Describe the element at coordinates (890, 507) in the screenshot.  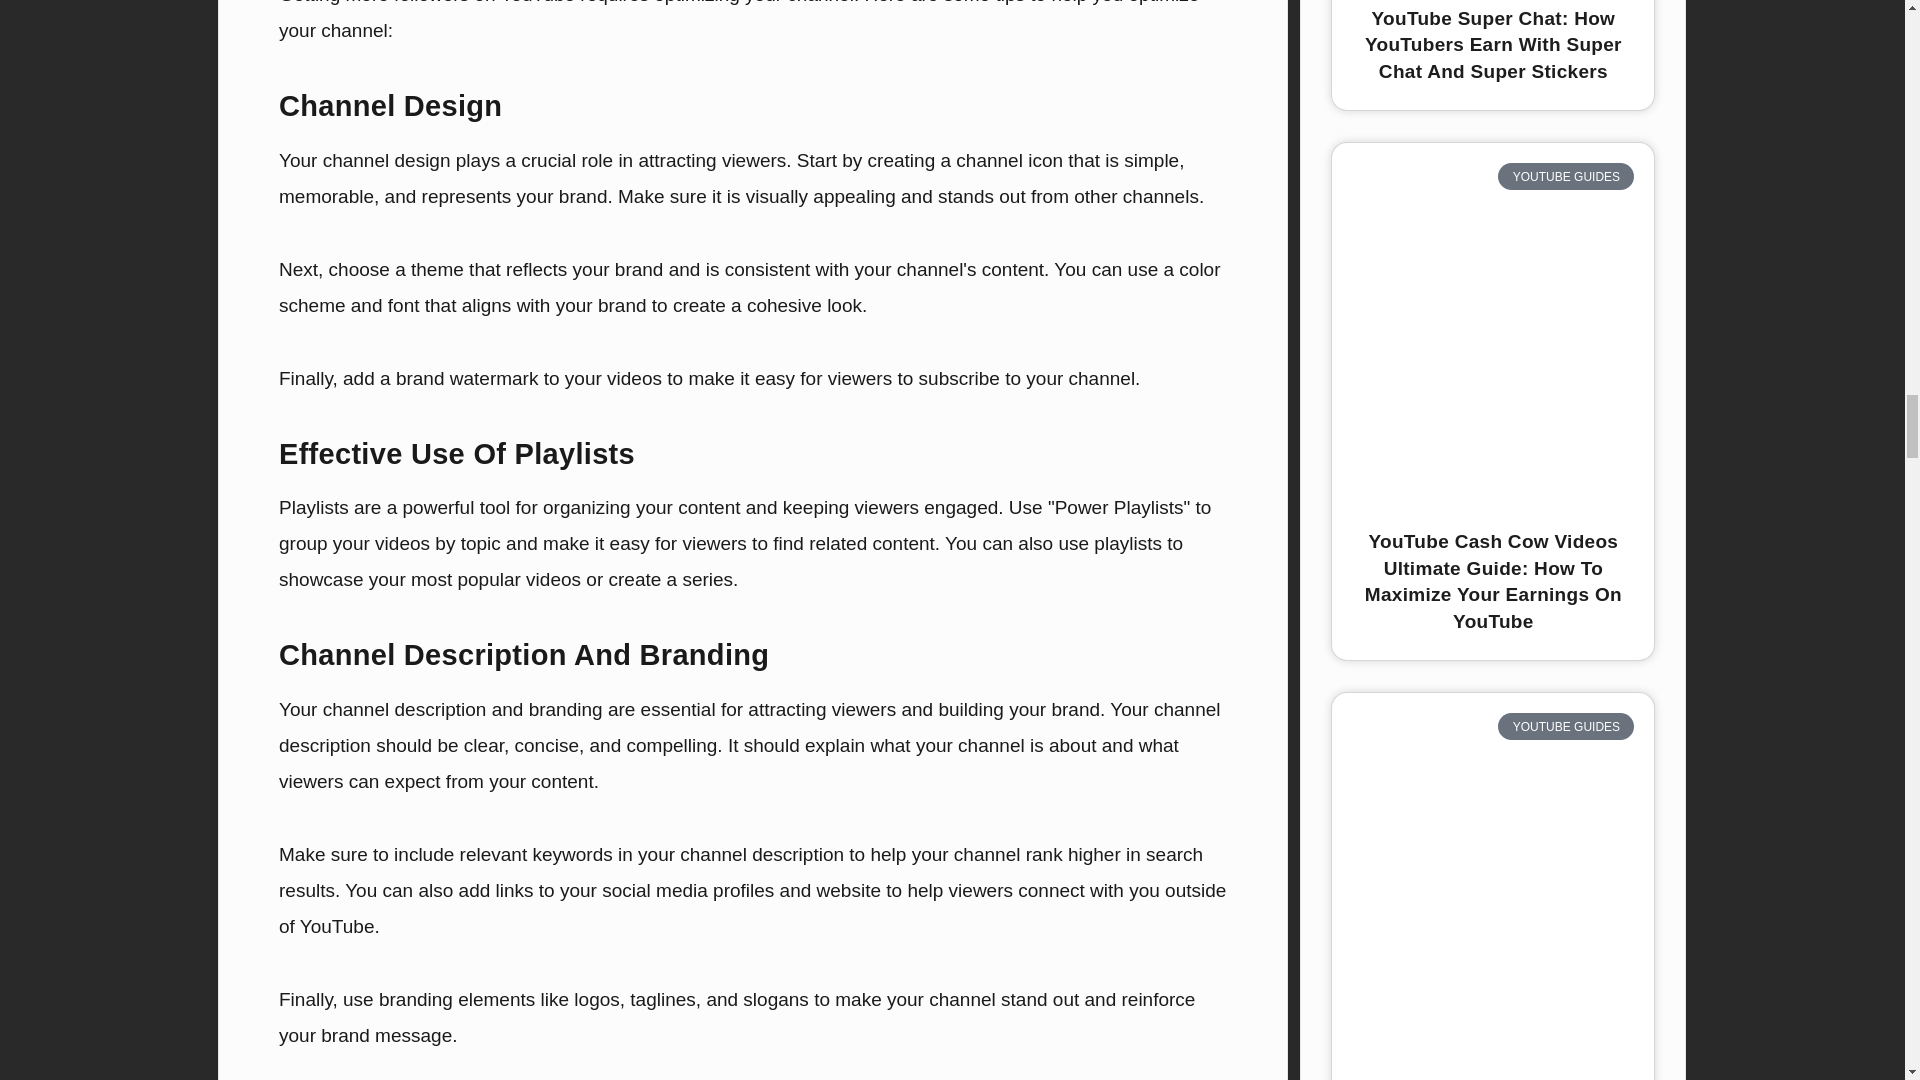
I see `keeping viewers engaged` at that location.